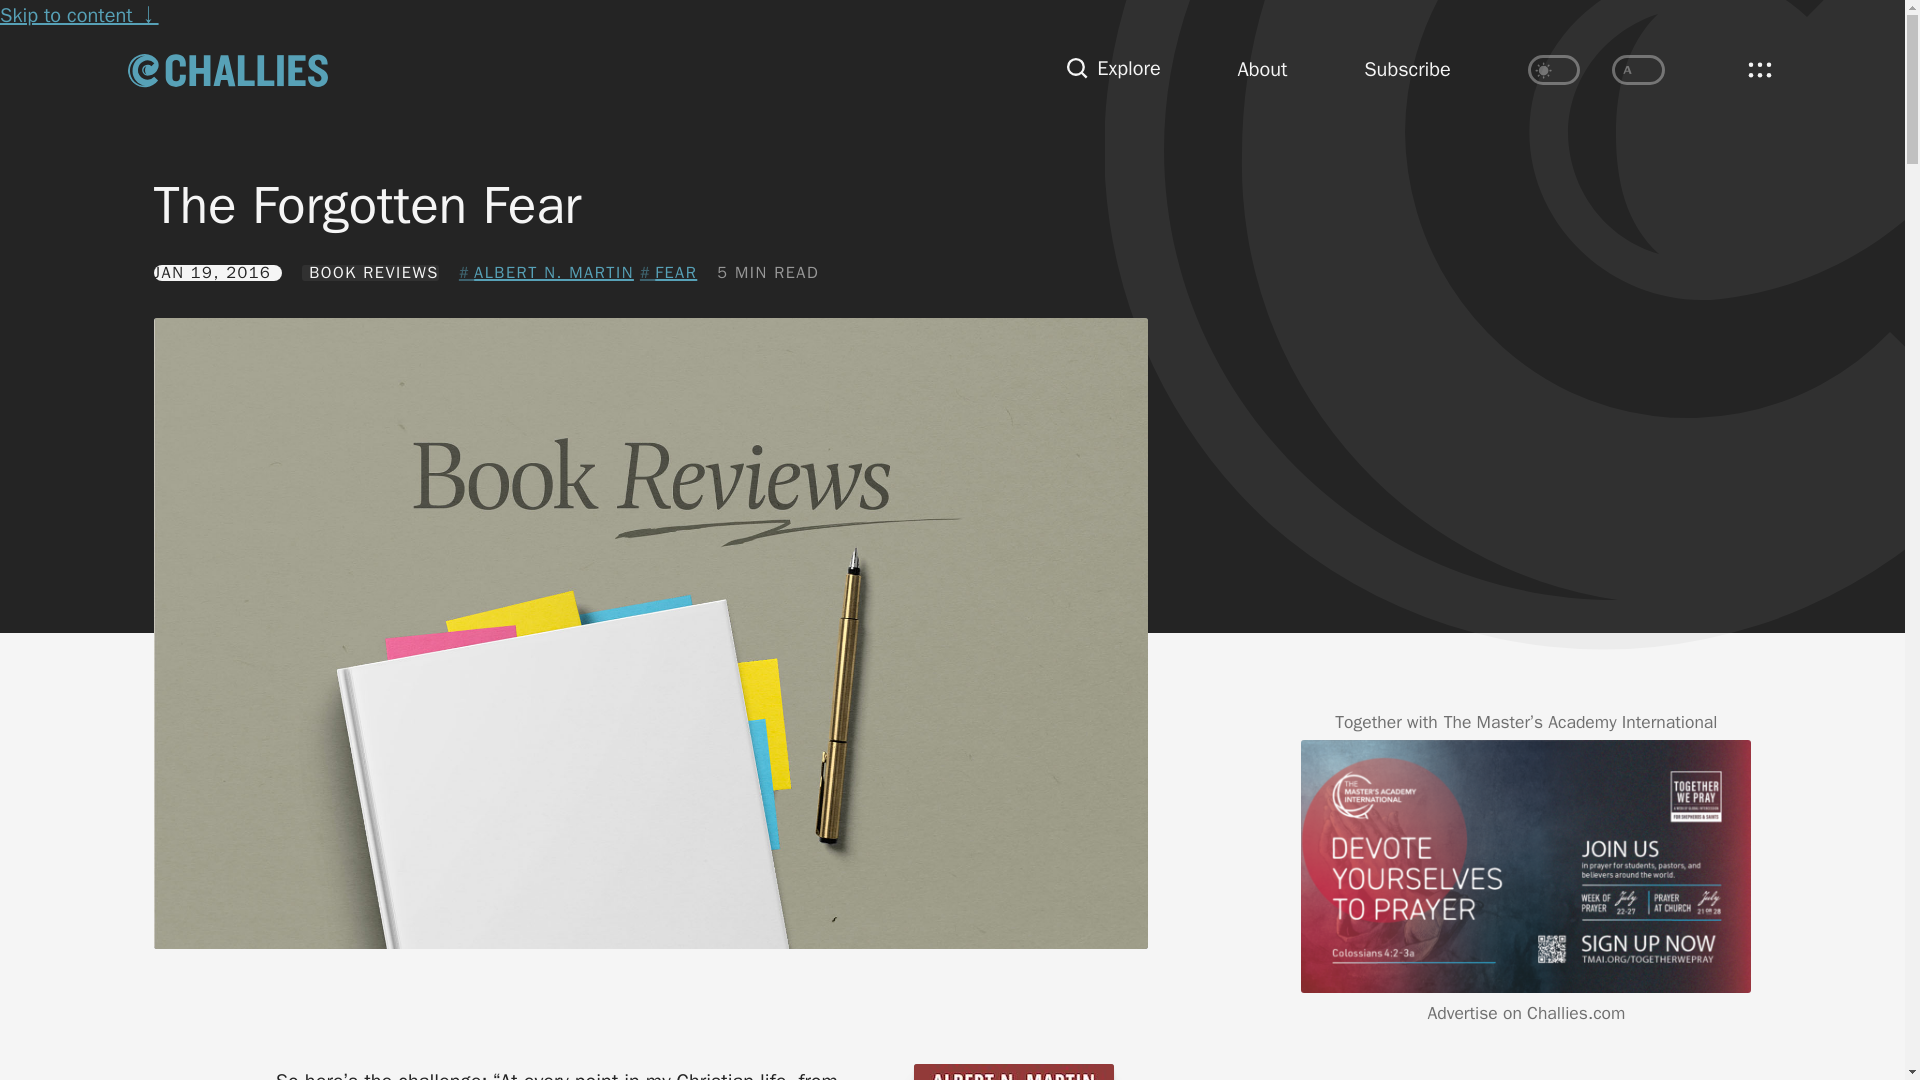 The width and height of the screenshot is (1920, 1080). Describe the element at coordinates (218, 272) in the screenshot. I see `JAN 19, 2016` at that location.